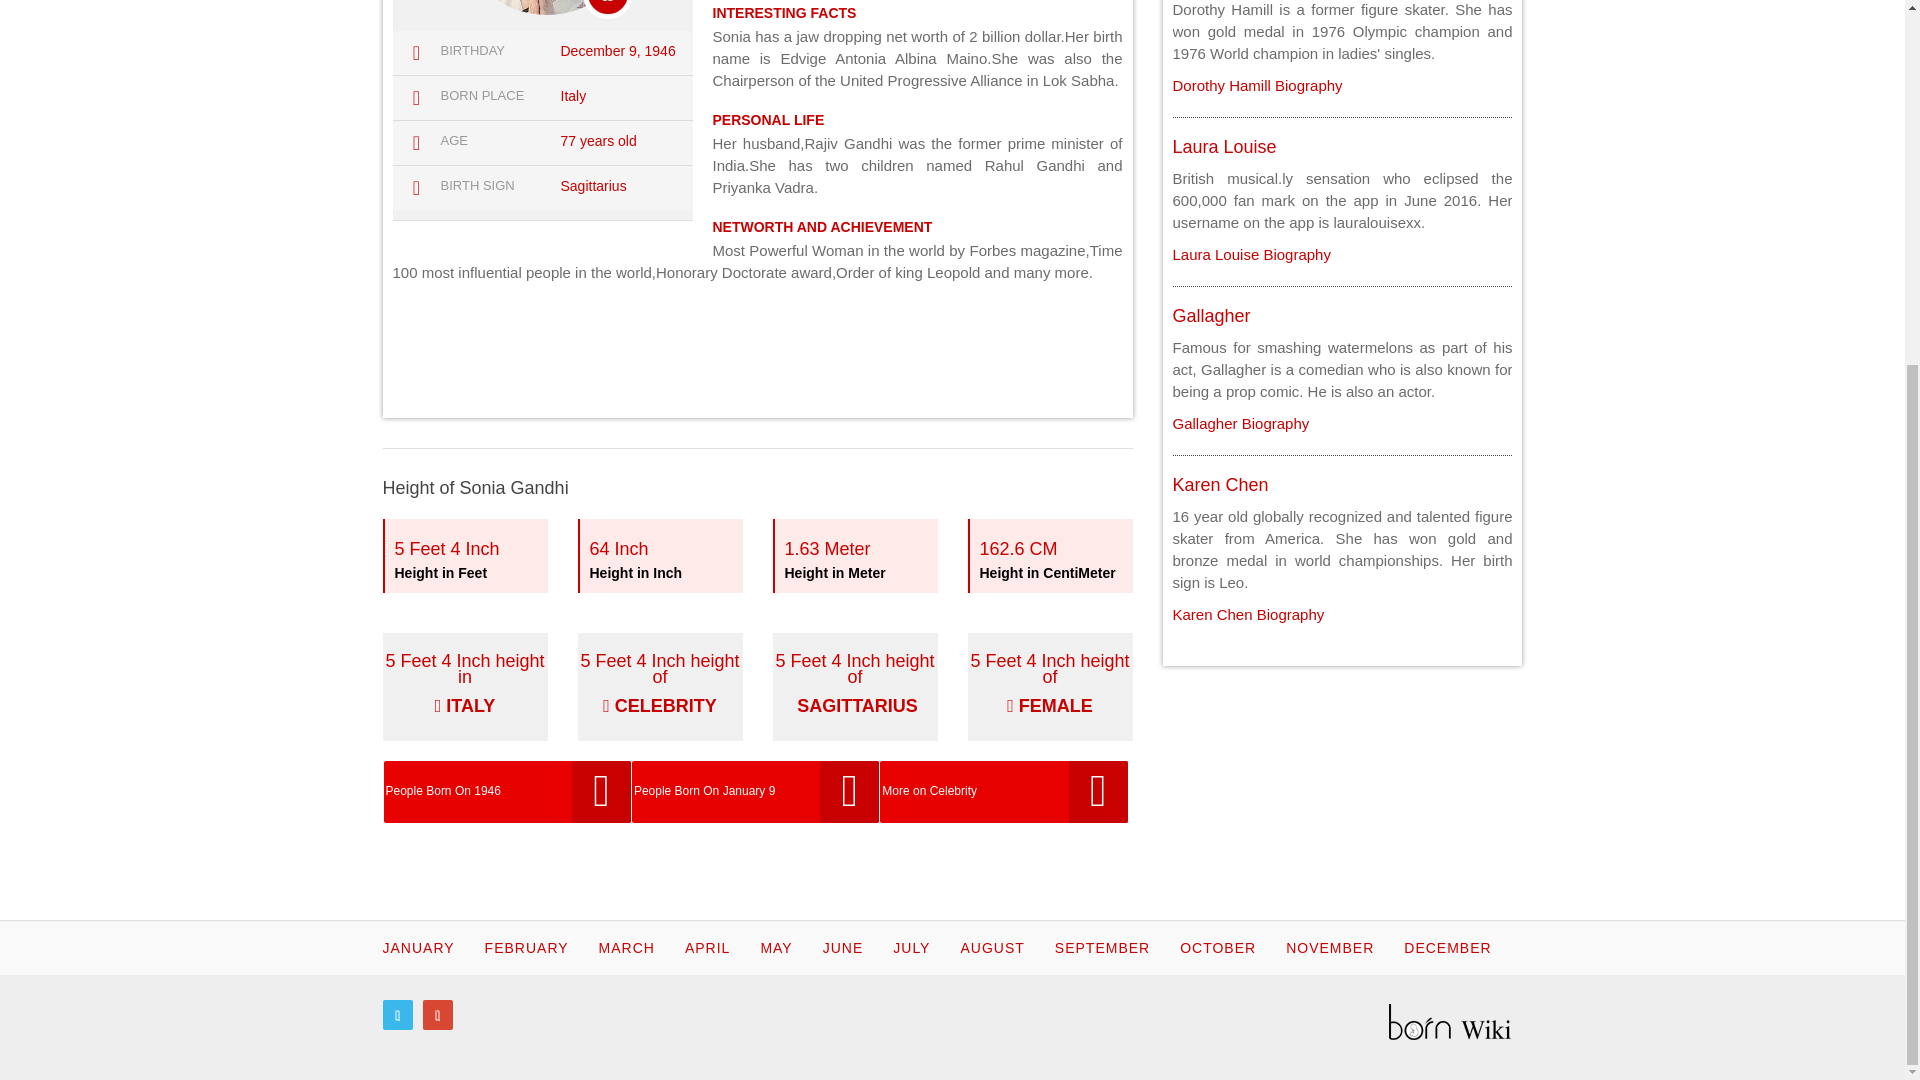 This screenshot has height=1080, width=1920. I want to click on Dorothy Hamill, so click(600, 51).